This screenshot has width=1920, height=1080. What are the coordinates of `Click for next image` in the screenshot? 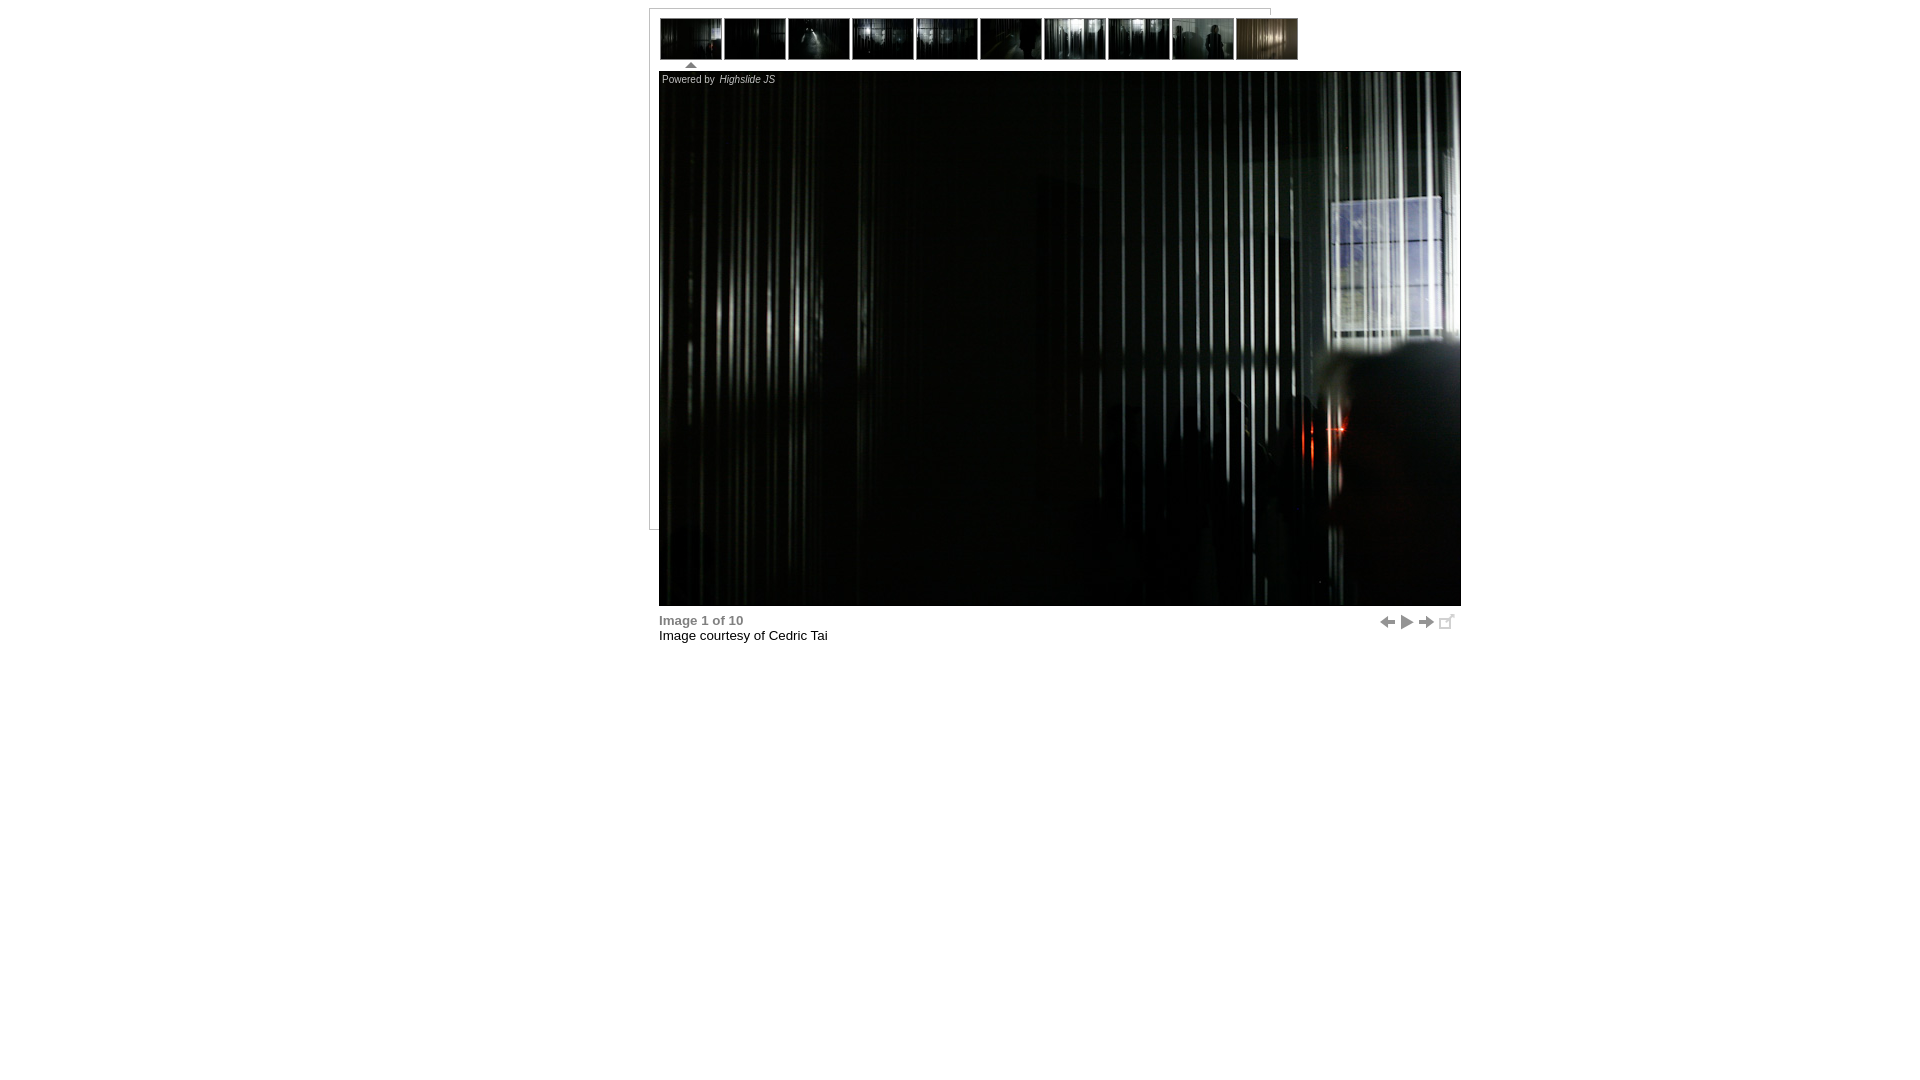 It's located at (1060, 338).